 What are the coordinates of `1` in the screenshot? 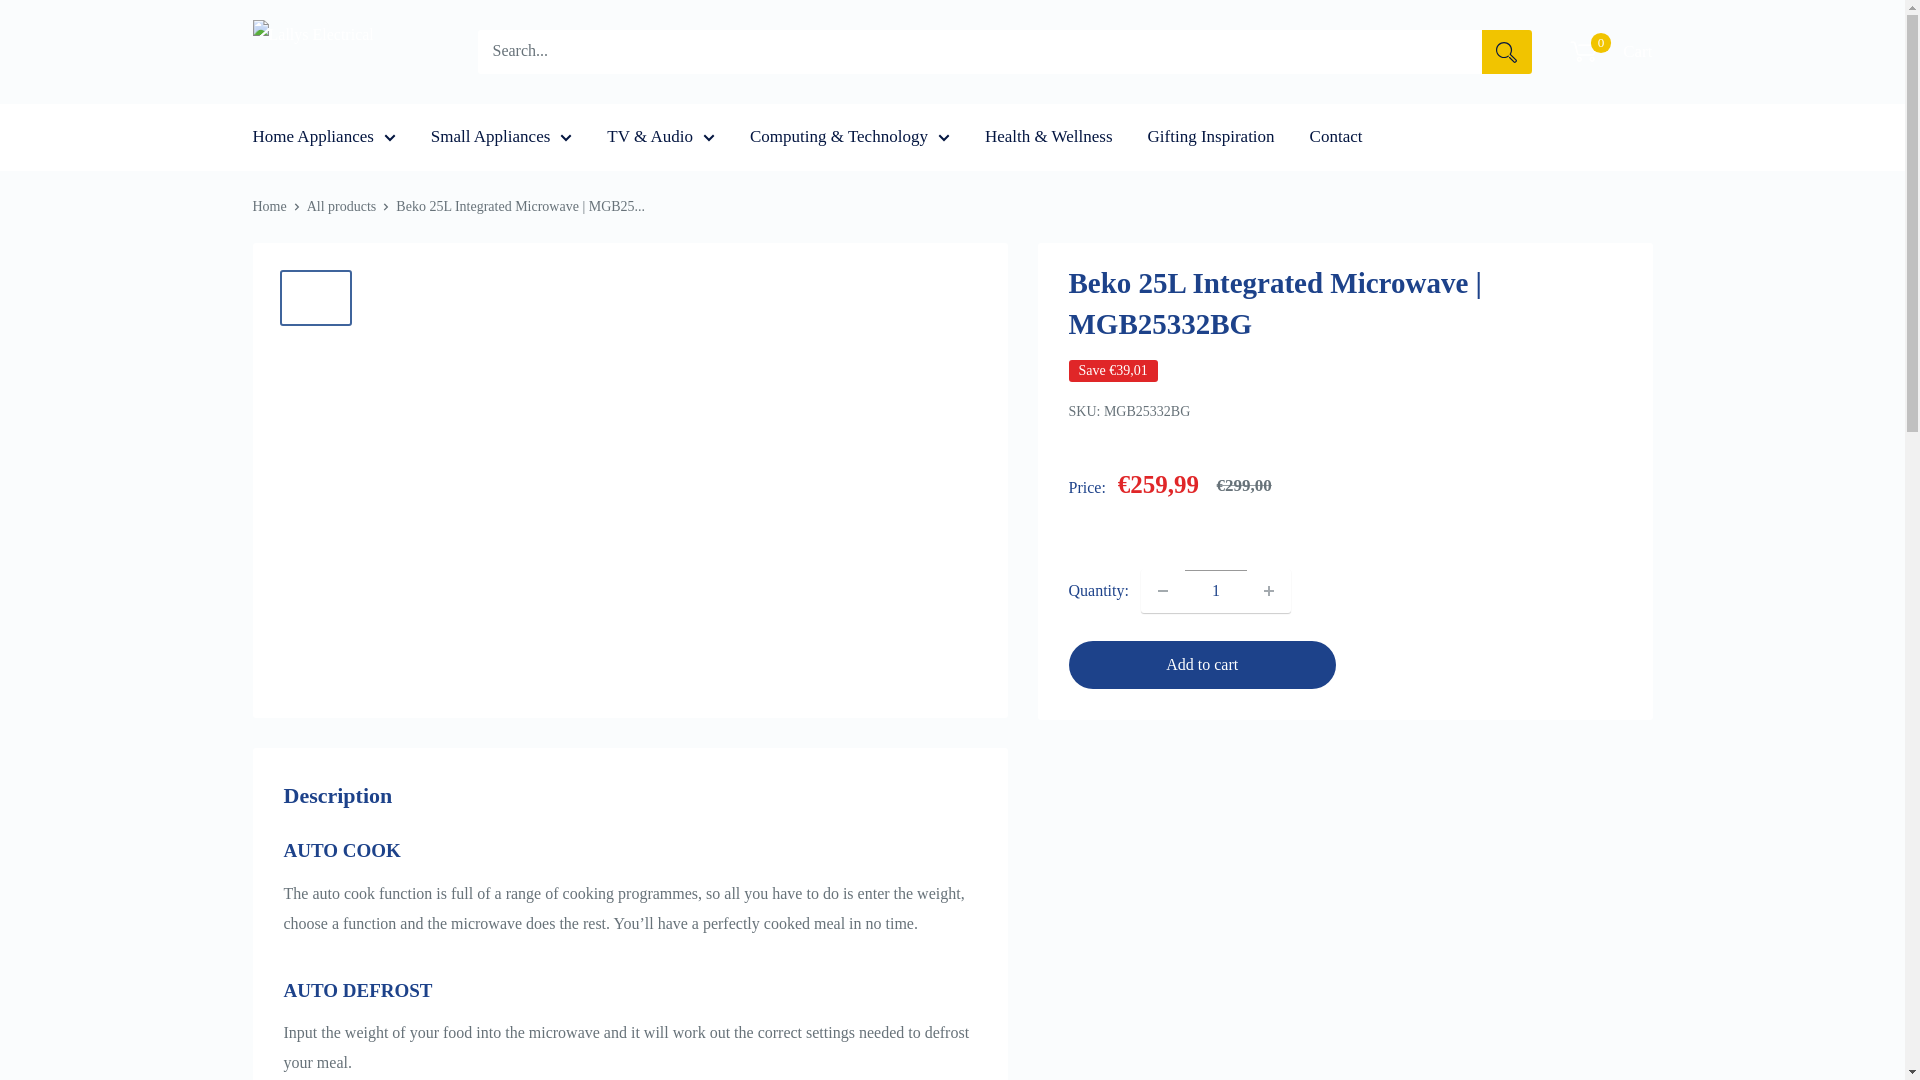 It's located at (1216, 591).